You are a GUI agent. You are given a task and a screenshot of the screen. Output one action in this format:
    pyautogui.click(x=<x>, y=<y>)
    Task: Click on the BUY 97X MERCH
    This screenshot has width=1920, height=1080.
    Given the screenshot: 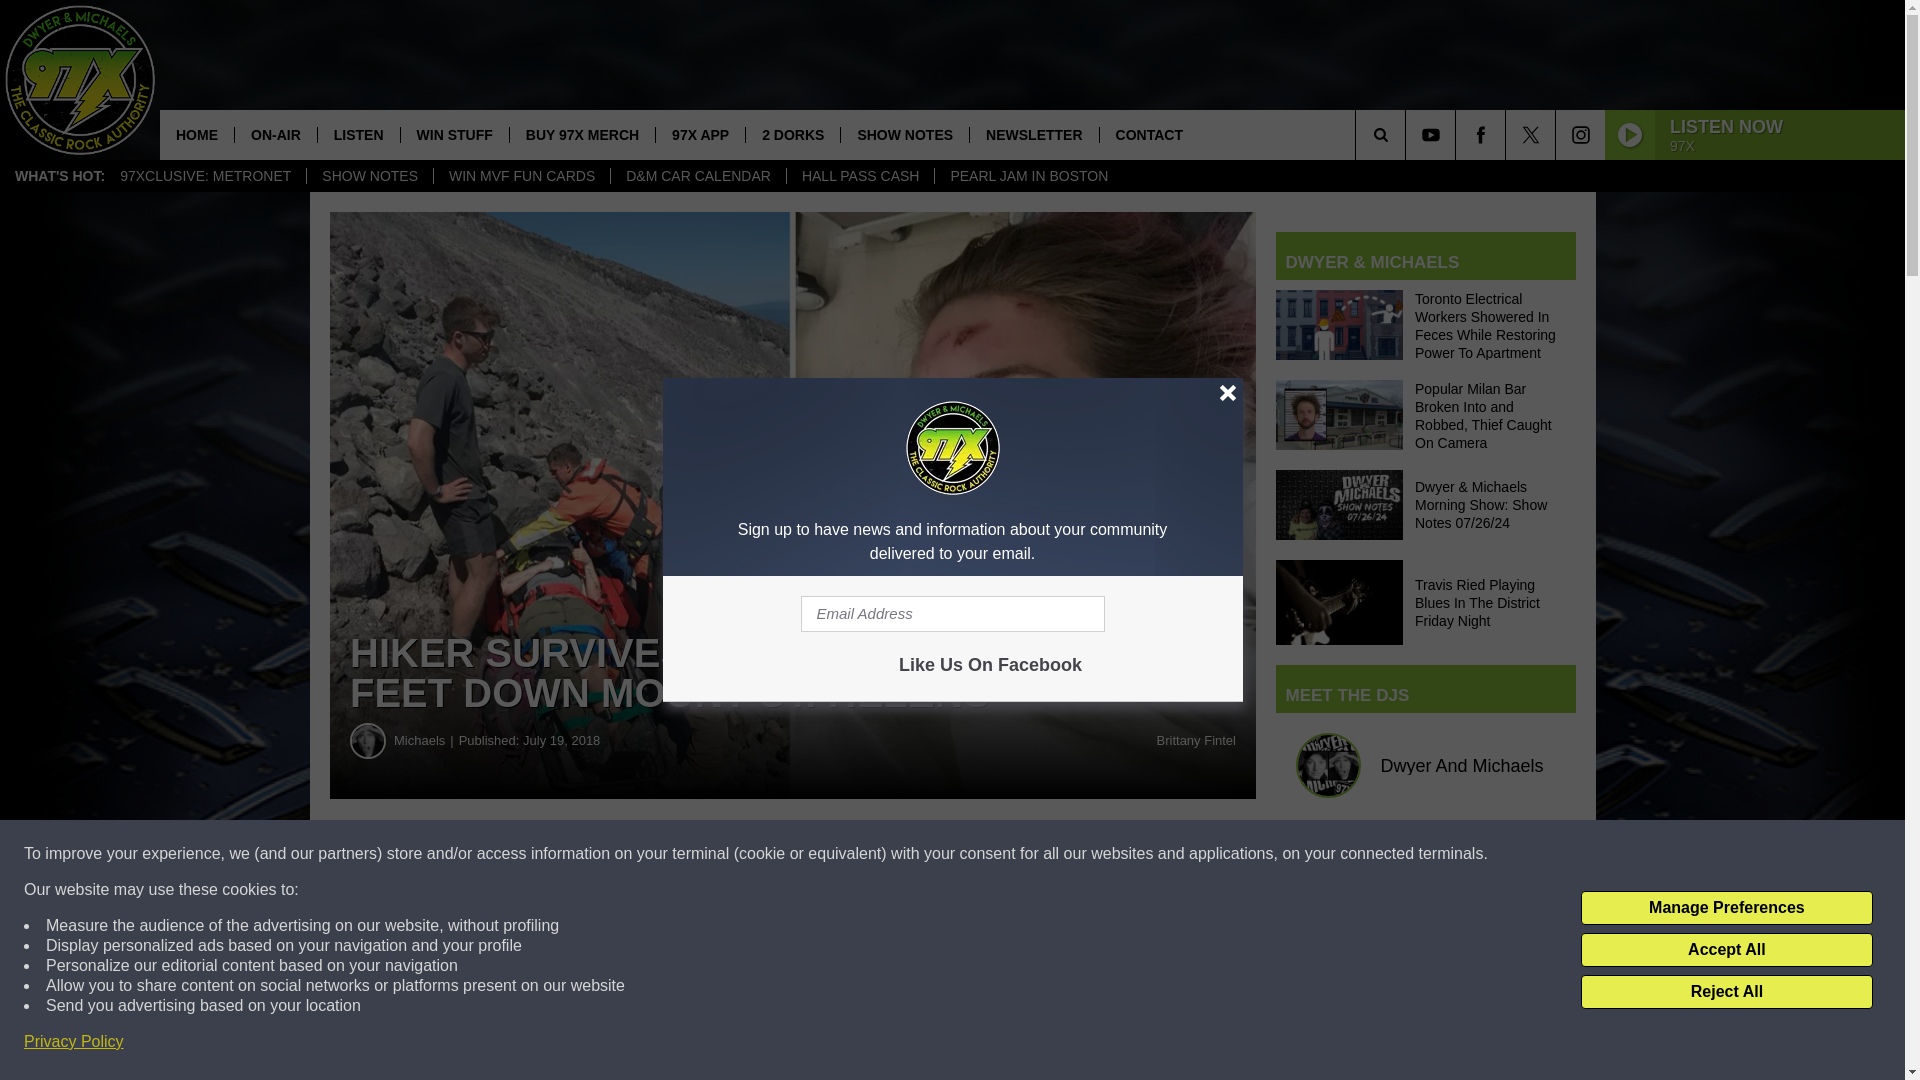 What is the action you would take?
    pyautogui.click(x=581, y=134)
    